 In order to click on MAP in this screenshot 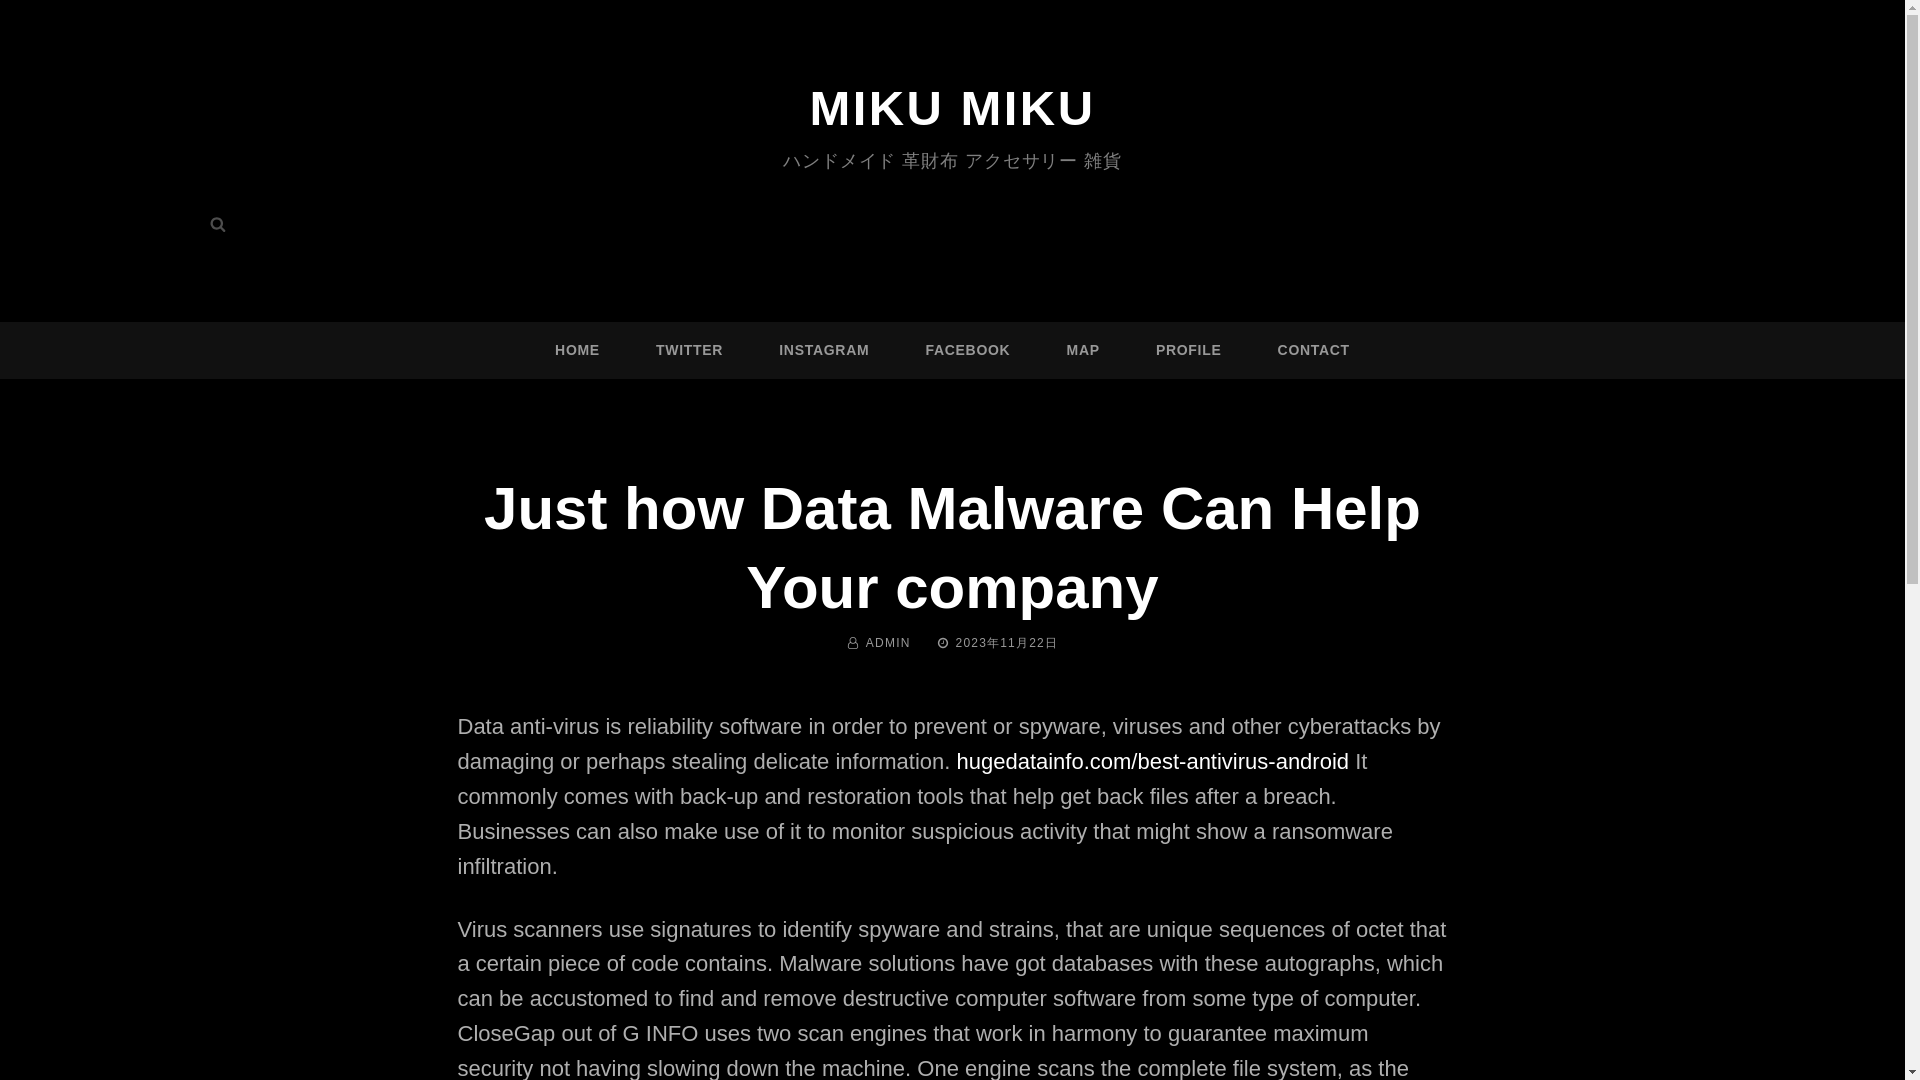, I will do `click(1084, 350)`.